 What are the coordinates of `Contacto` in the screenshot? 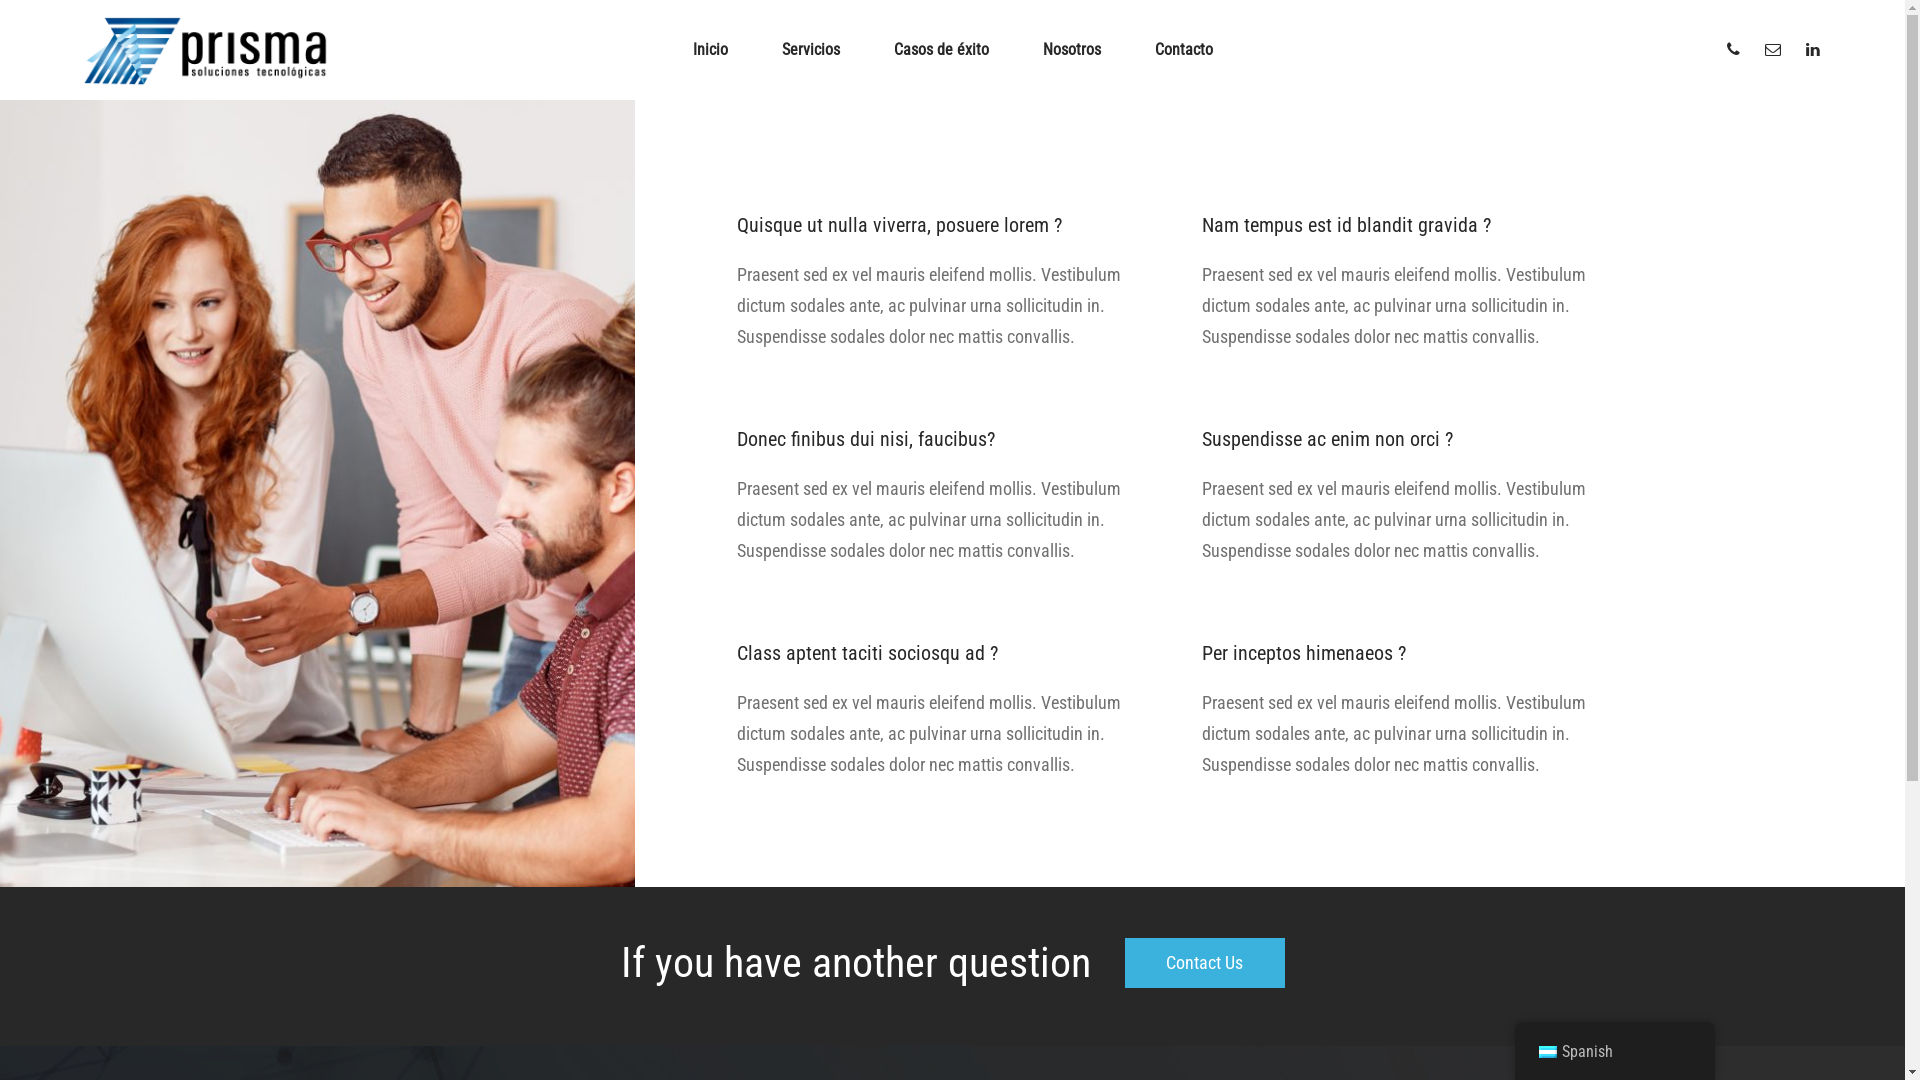 It's located at (1184, 50).